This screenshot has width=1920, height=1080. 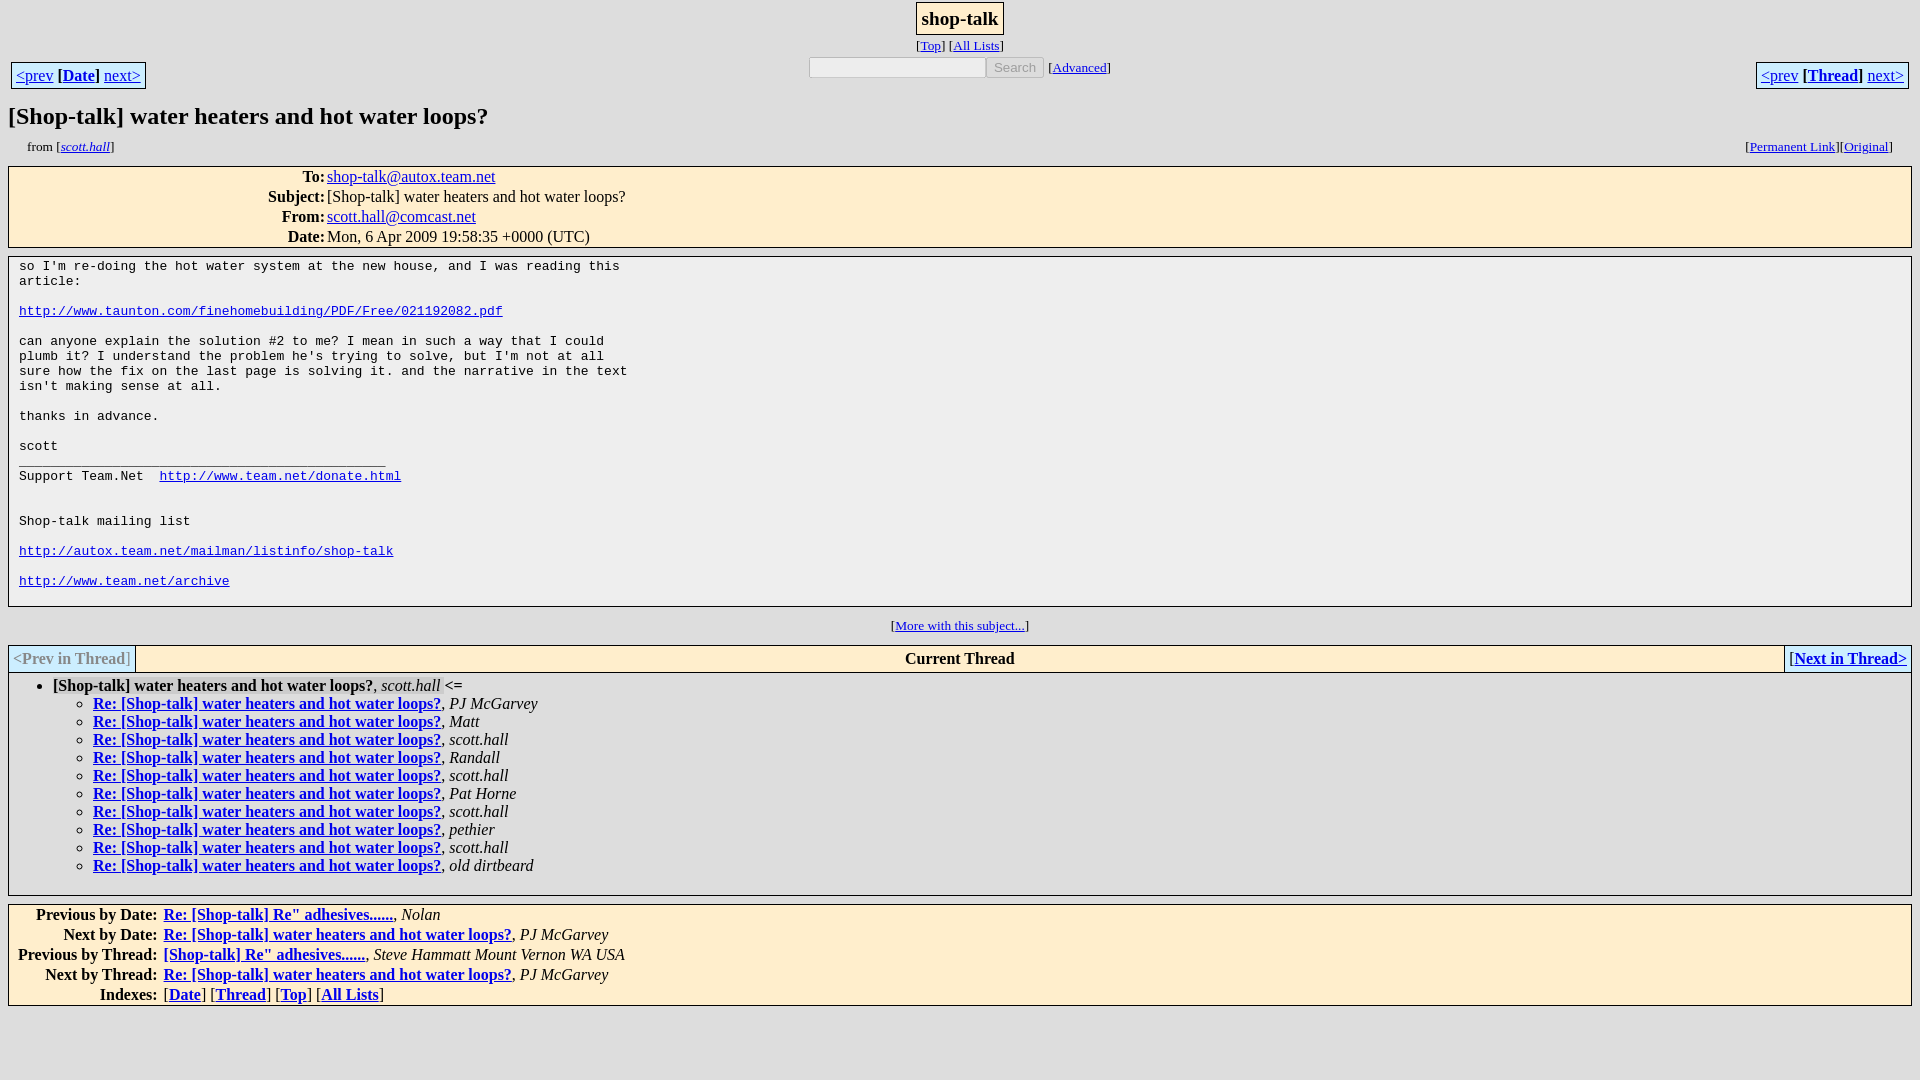 I want to click on Thread, so click(x=1833, y=74).